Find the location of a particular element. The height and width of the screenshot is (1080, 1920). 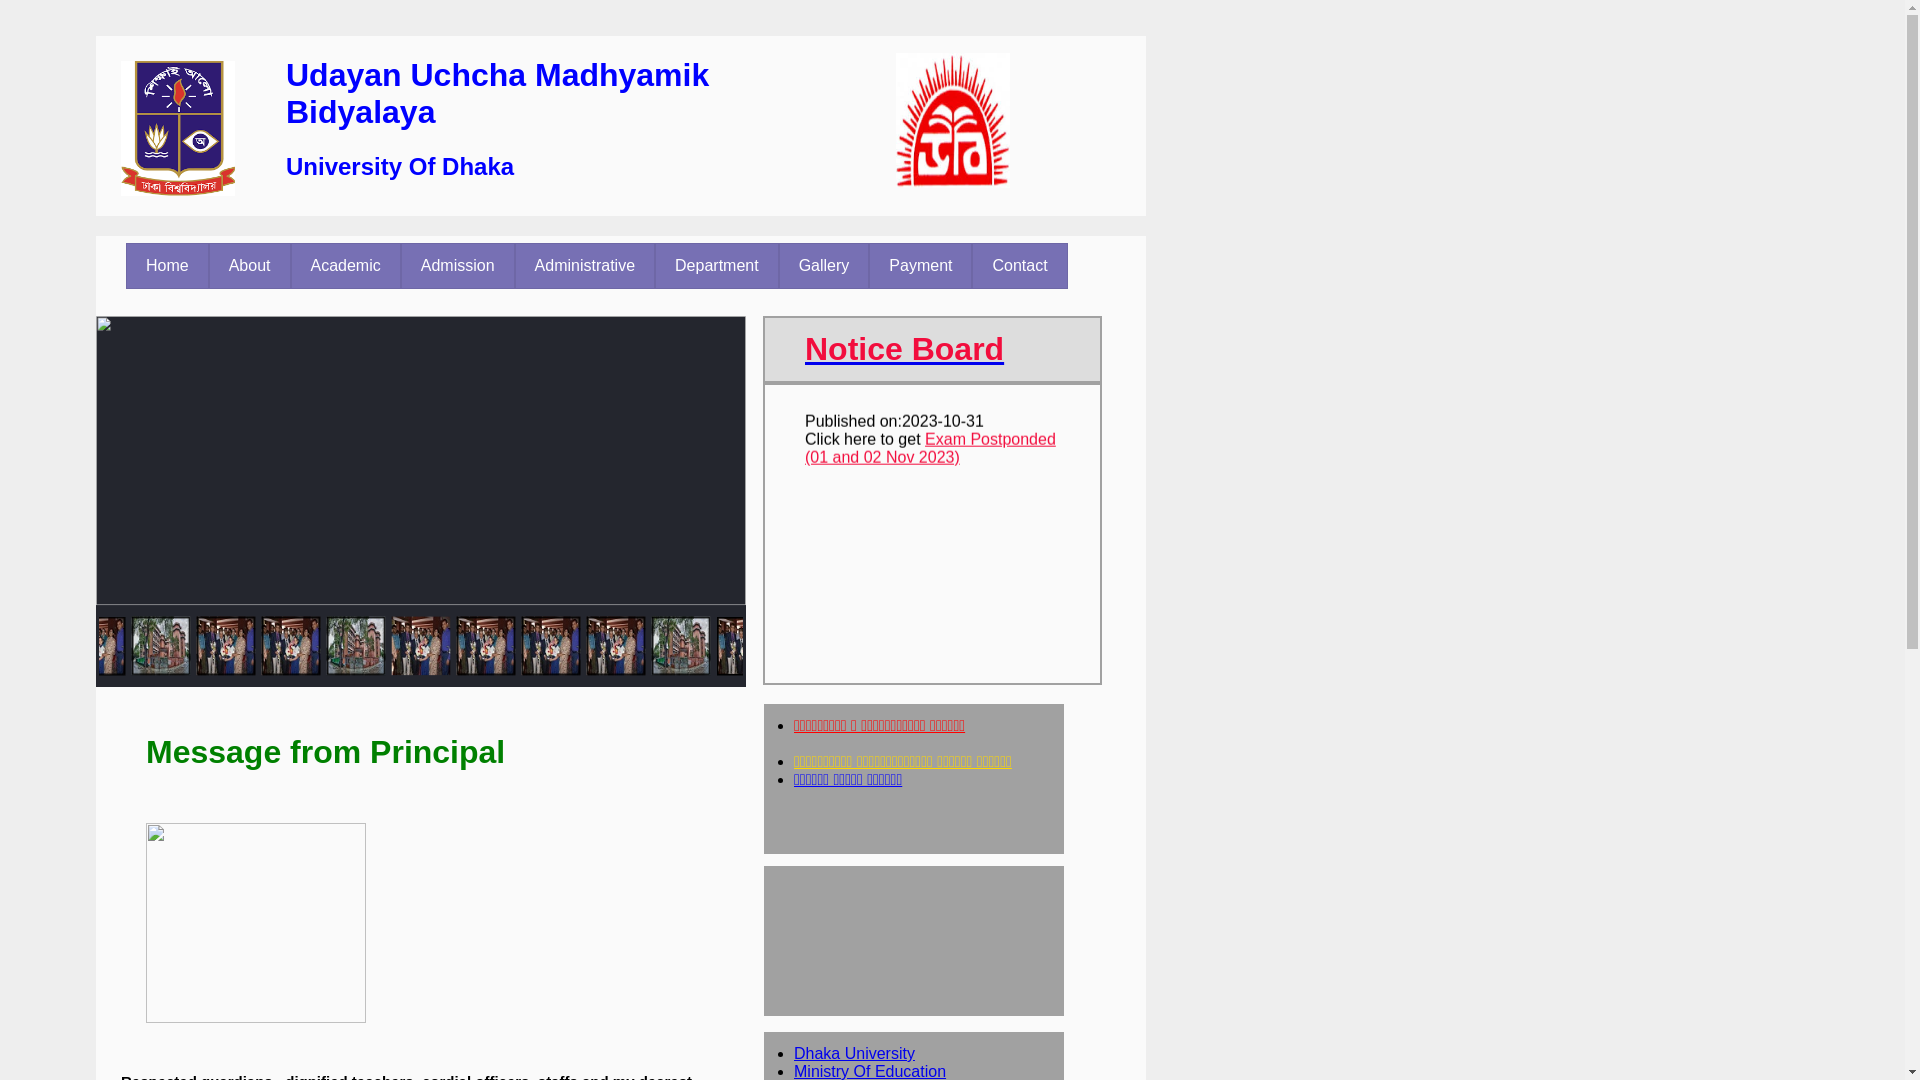

Shishu Admission (Selected for Lottery)Timing is located at coordinates (928, 674).